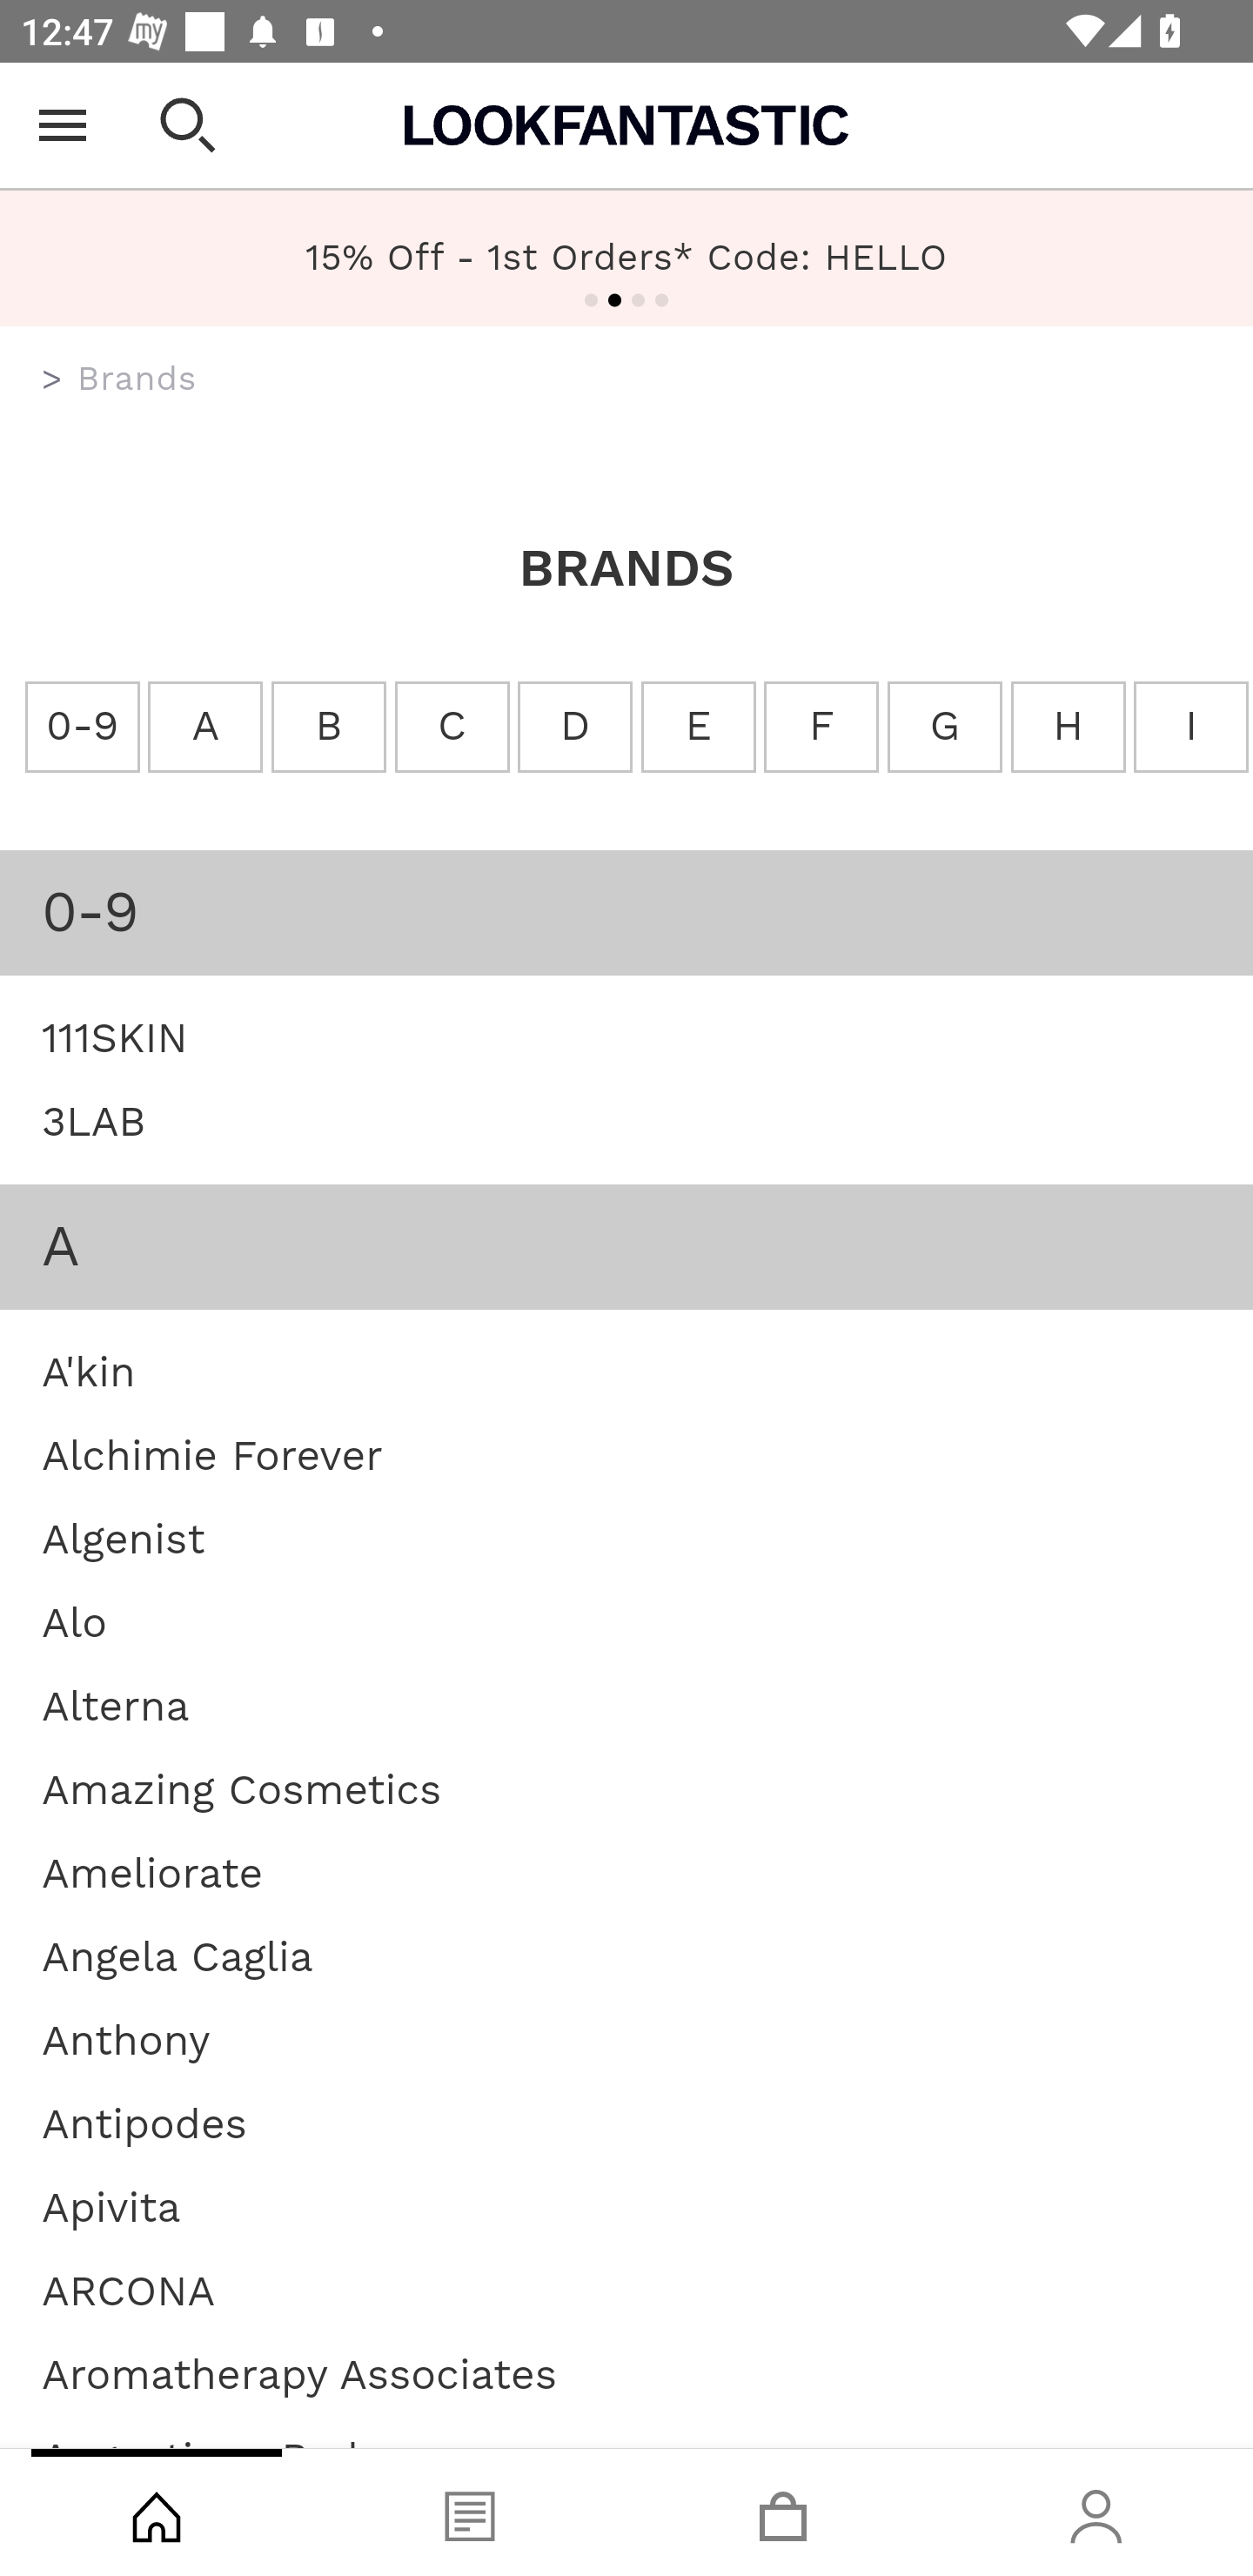 The width and height of the screenshot is (1253, 2576). Describe the element at coordinates (151, 1873) in the screenshot. I see `Ameliorate` at that location.